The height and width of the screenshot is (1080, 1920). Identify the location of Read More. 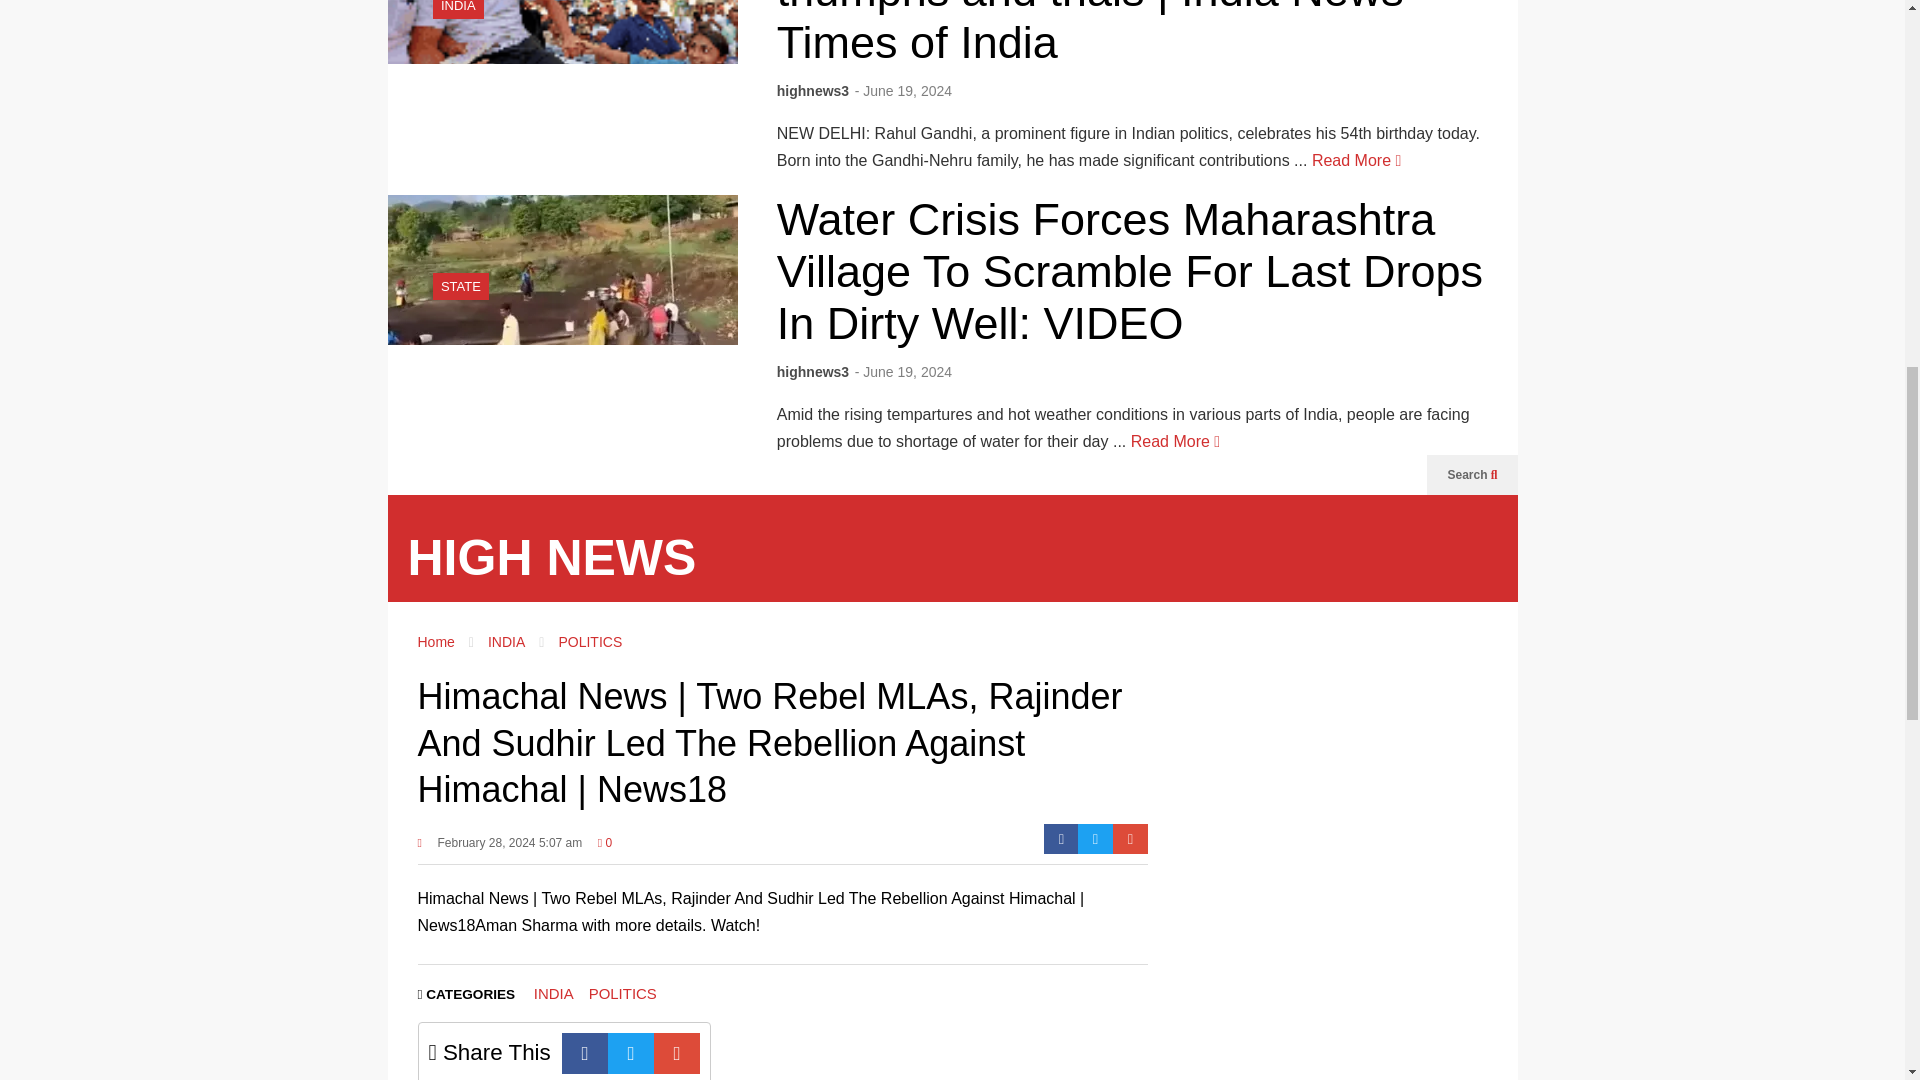
(1174, 442).